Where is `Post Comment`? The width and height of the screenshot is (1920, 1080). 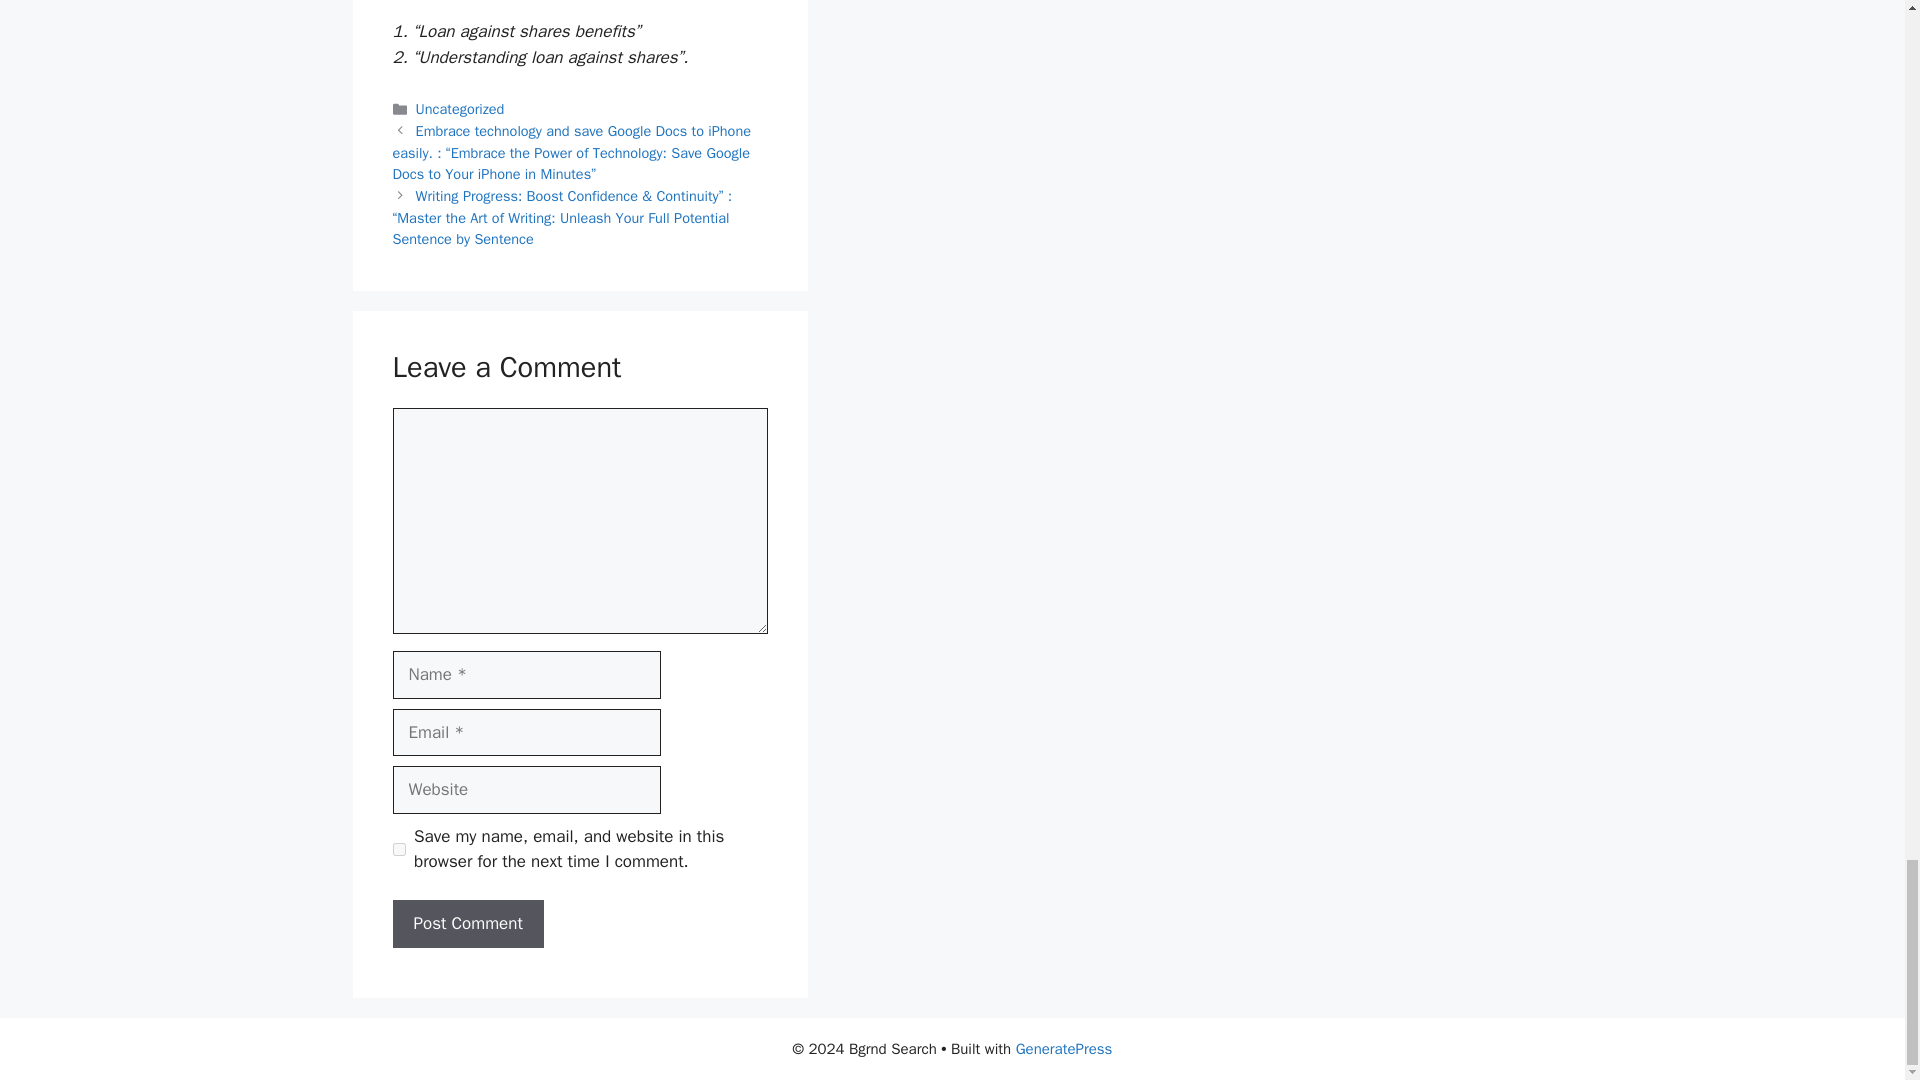
Post Comment is located at coordinates (467, 924).